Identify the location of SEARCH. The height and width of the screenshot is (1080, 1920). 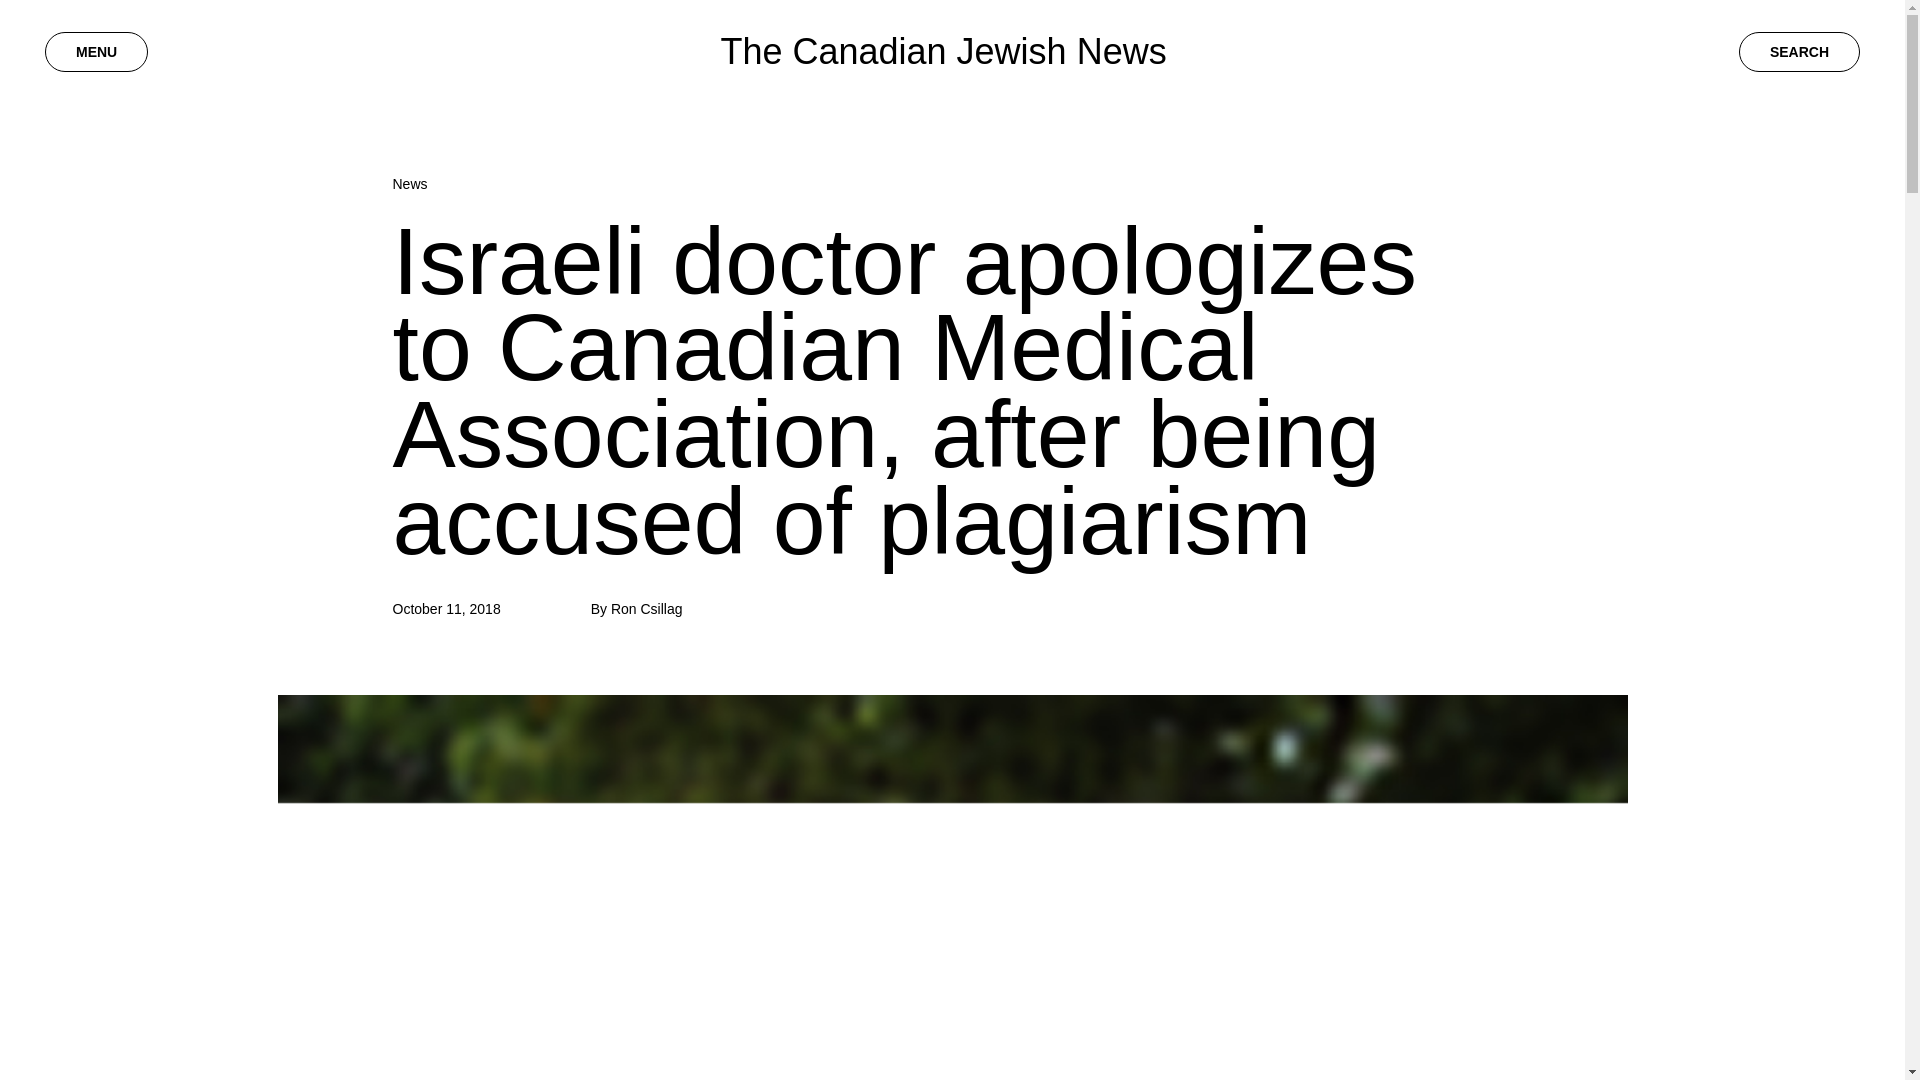
(1800, 52).